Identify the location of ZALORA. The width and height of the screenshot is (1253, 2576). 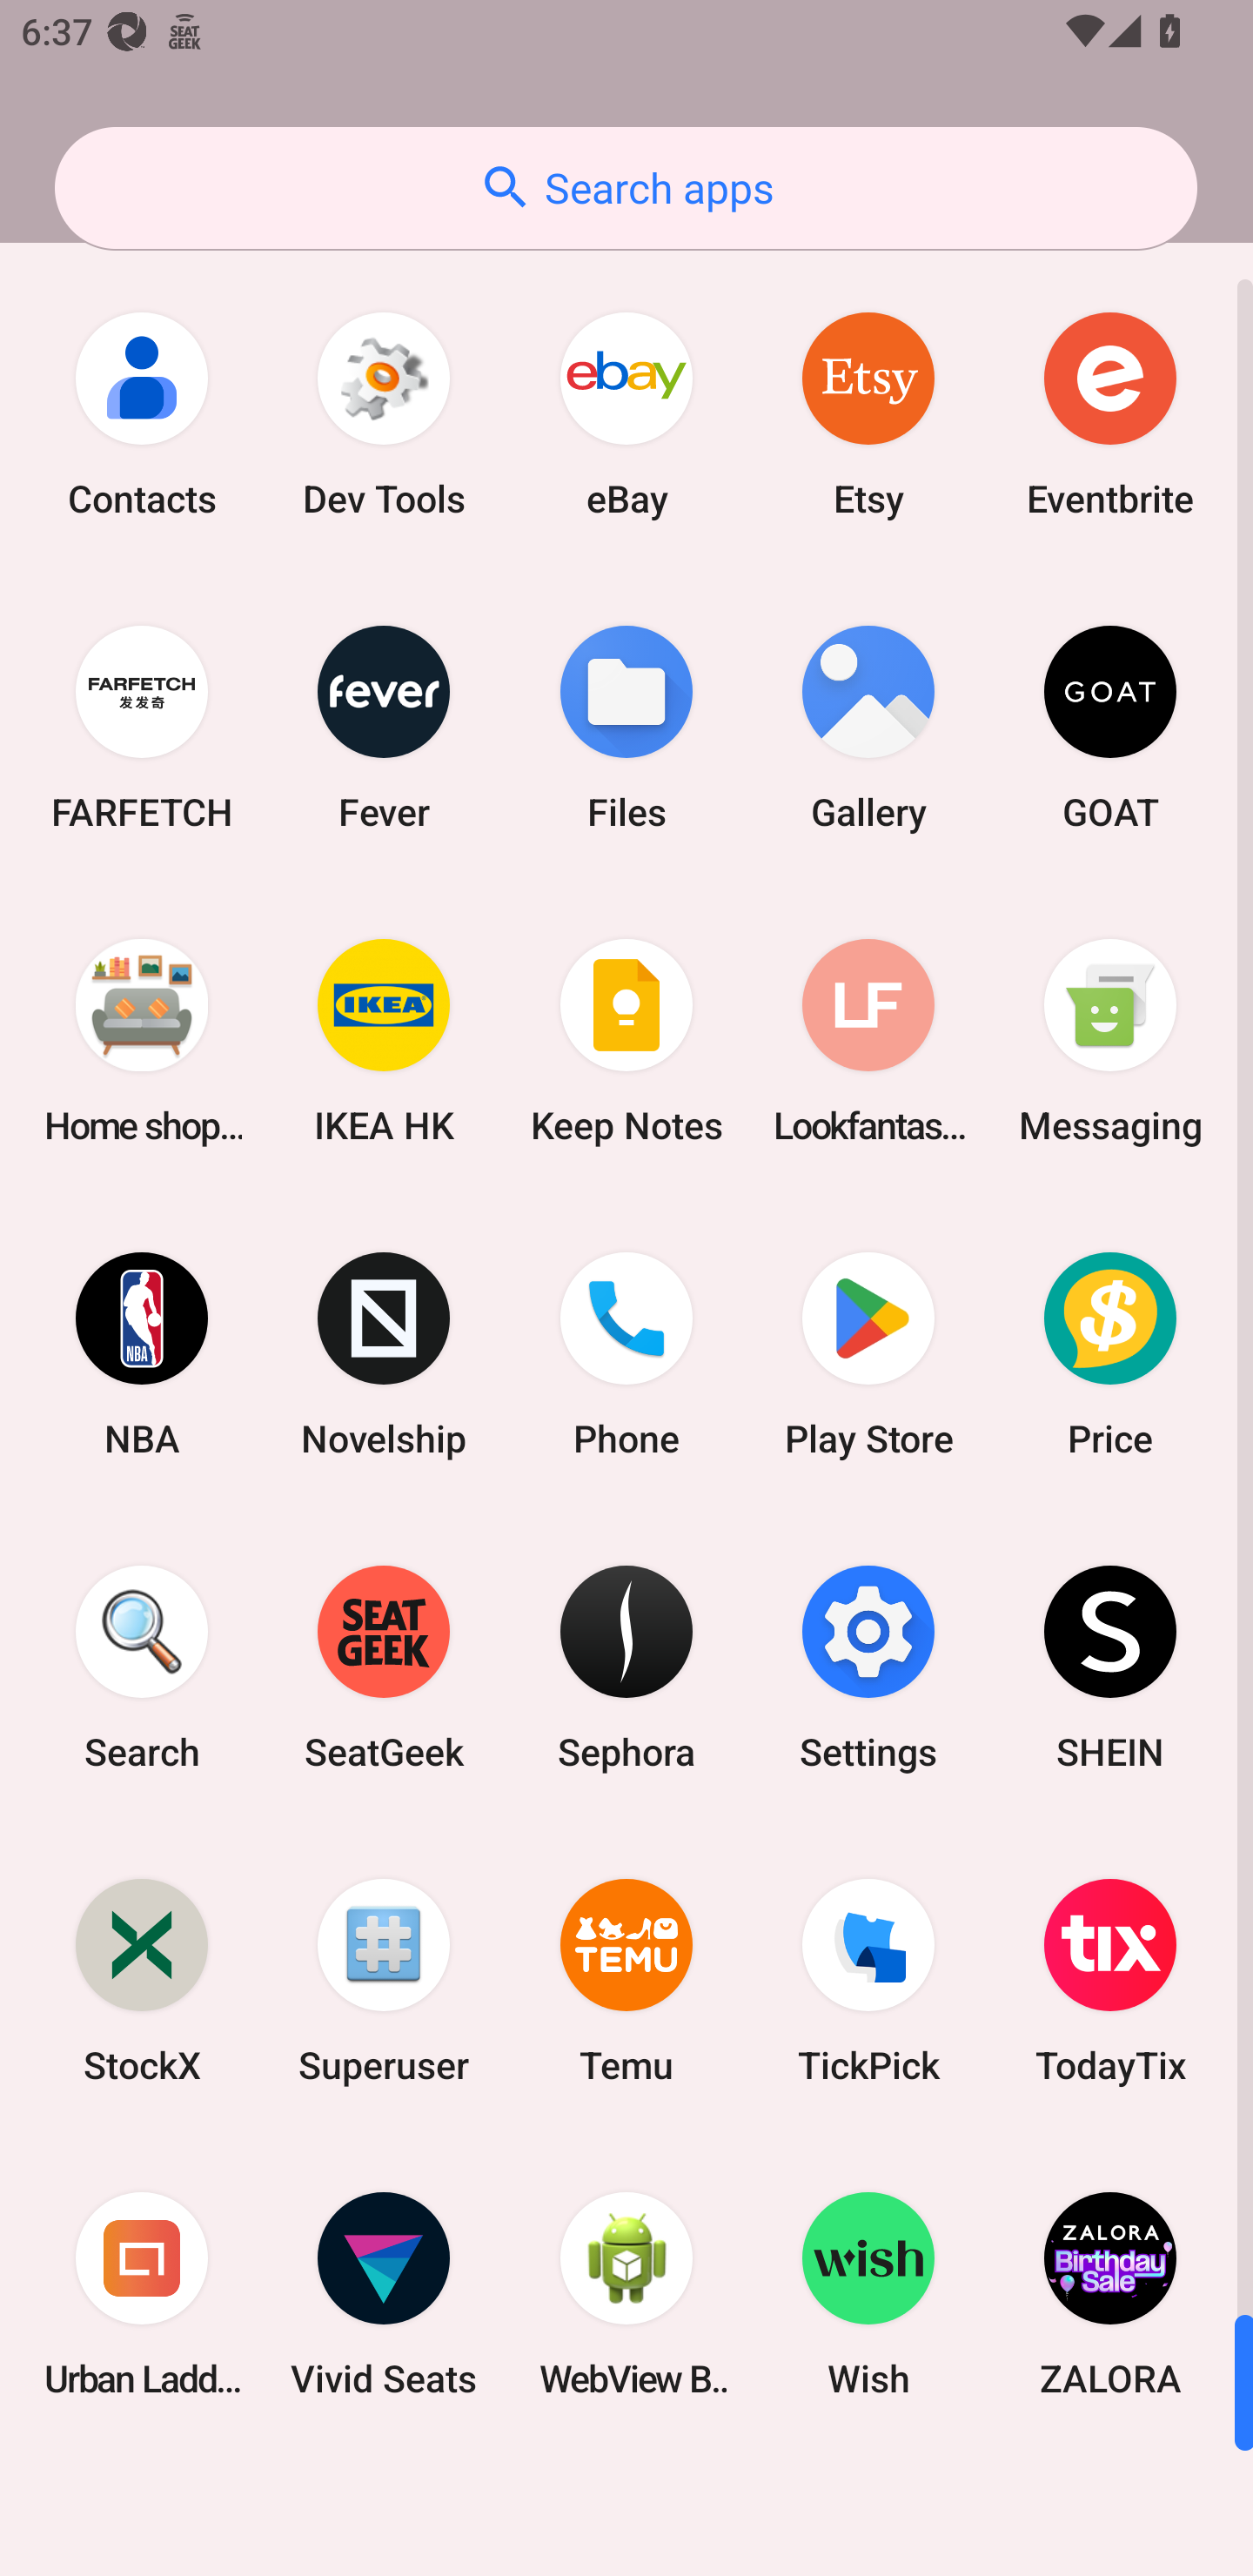
(1110, 2293).